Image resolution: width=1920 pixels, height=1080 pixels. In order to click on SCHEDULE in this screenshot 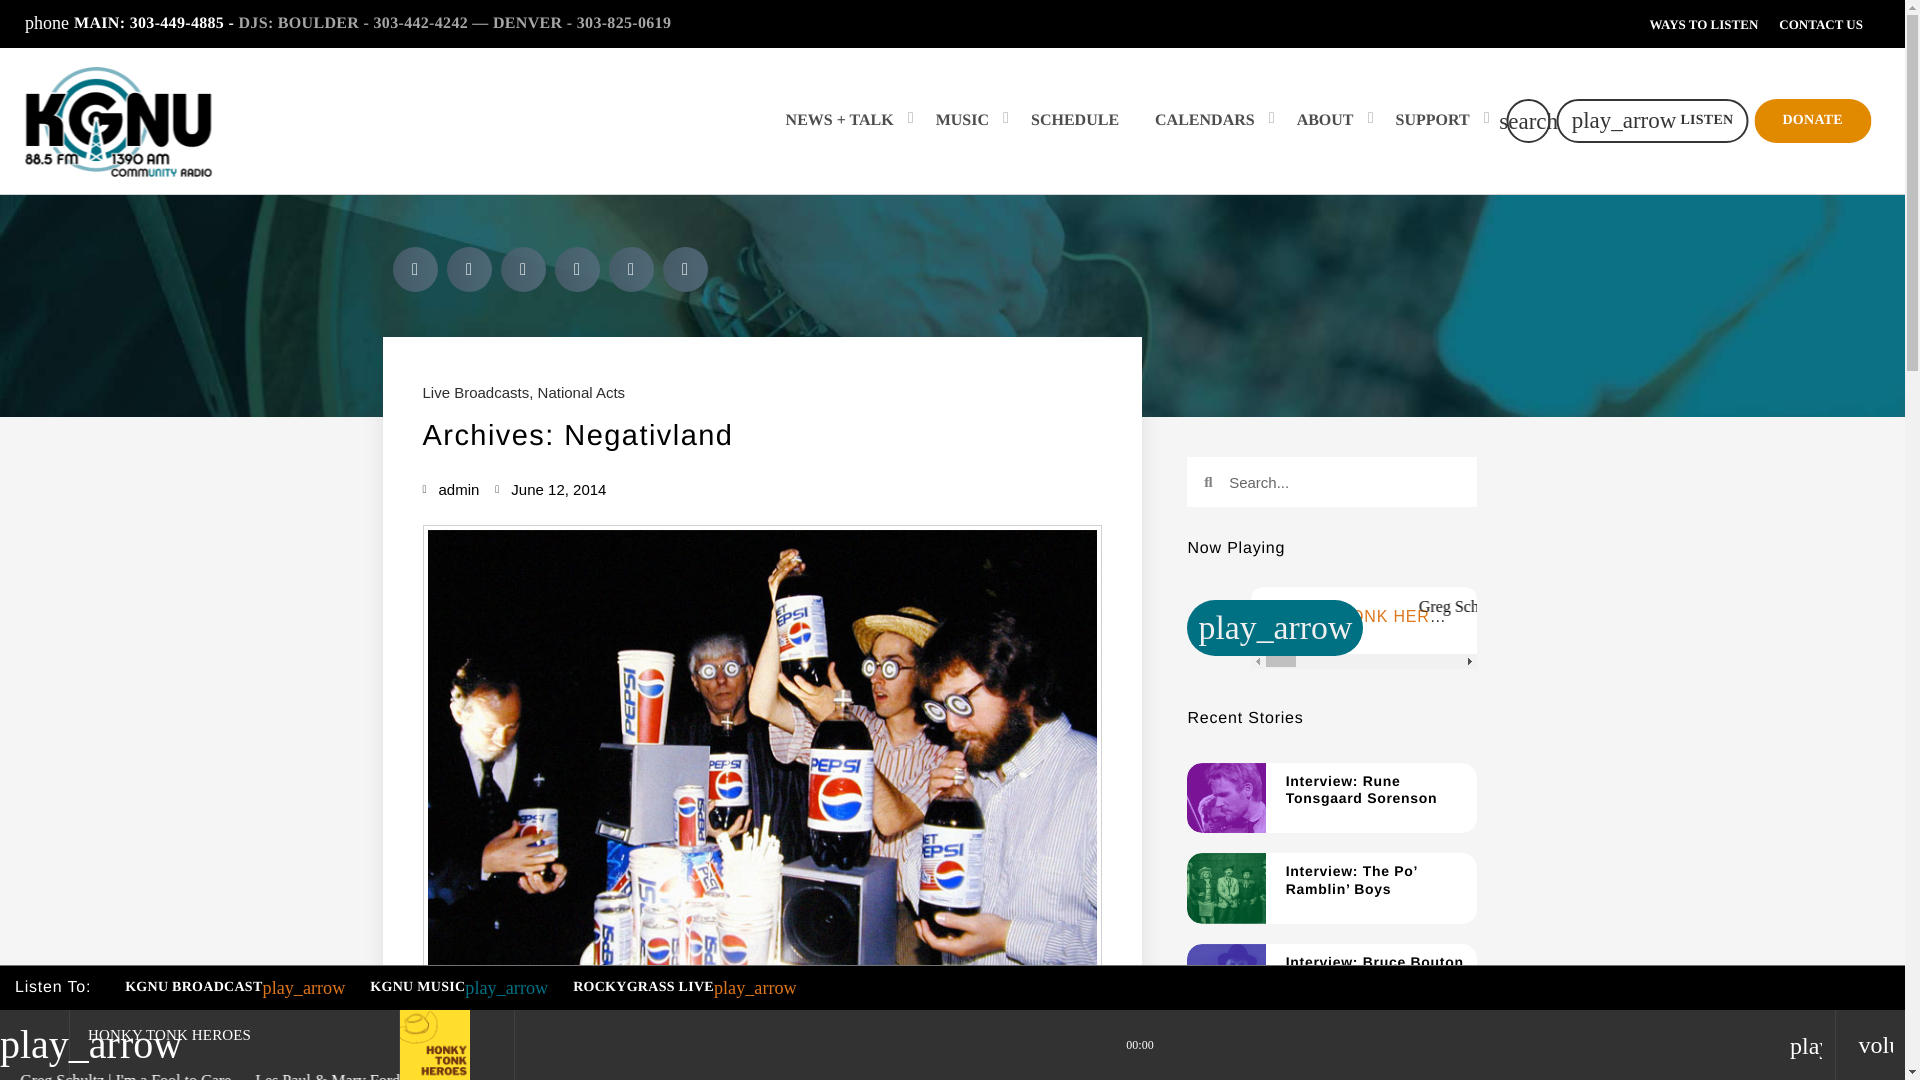, I will do `click(1074, 120)`.